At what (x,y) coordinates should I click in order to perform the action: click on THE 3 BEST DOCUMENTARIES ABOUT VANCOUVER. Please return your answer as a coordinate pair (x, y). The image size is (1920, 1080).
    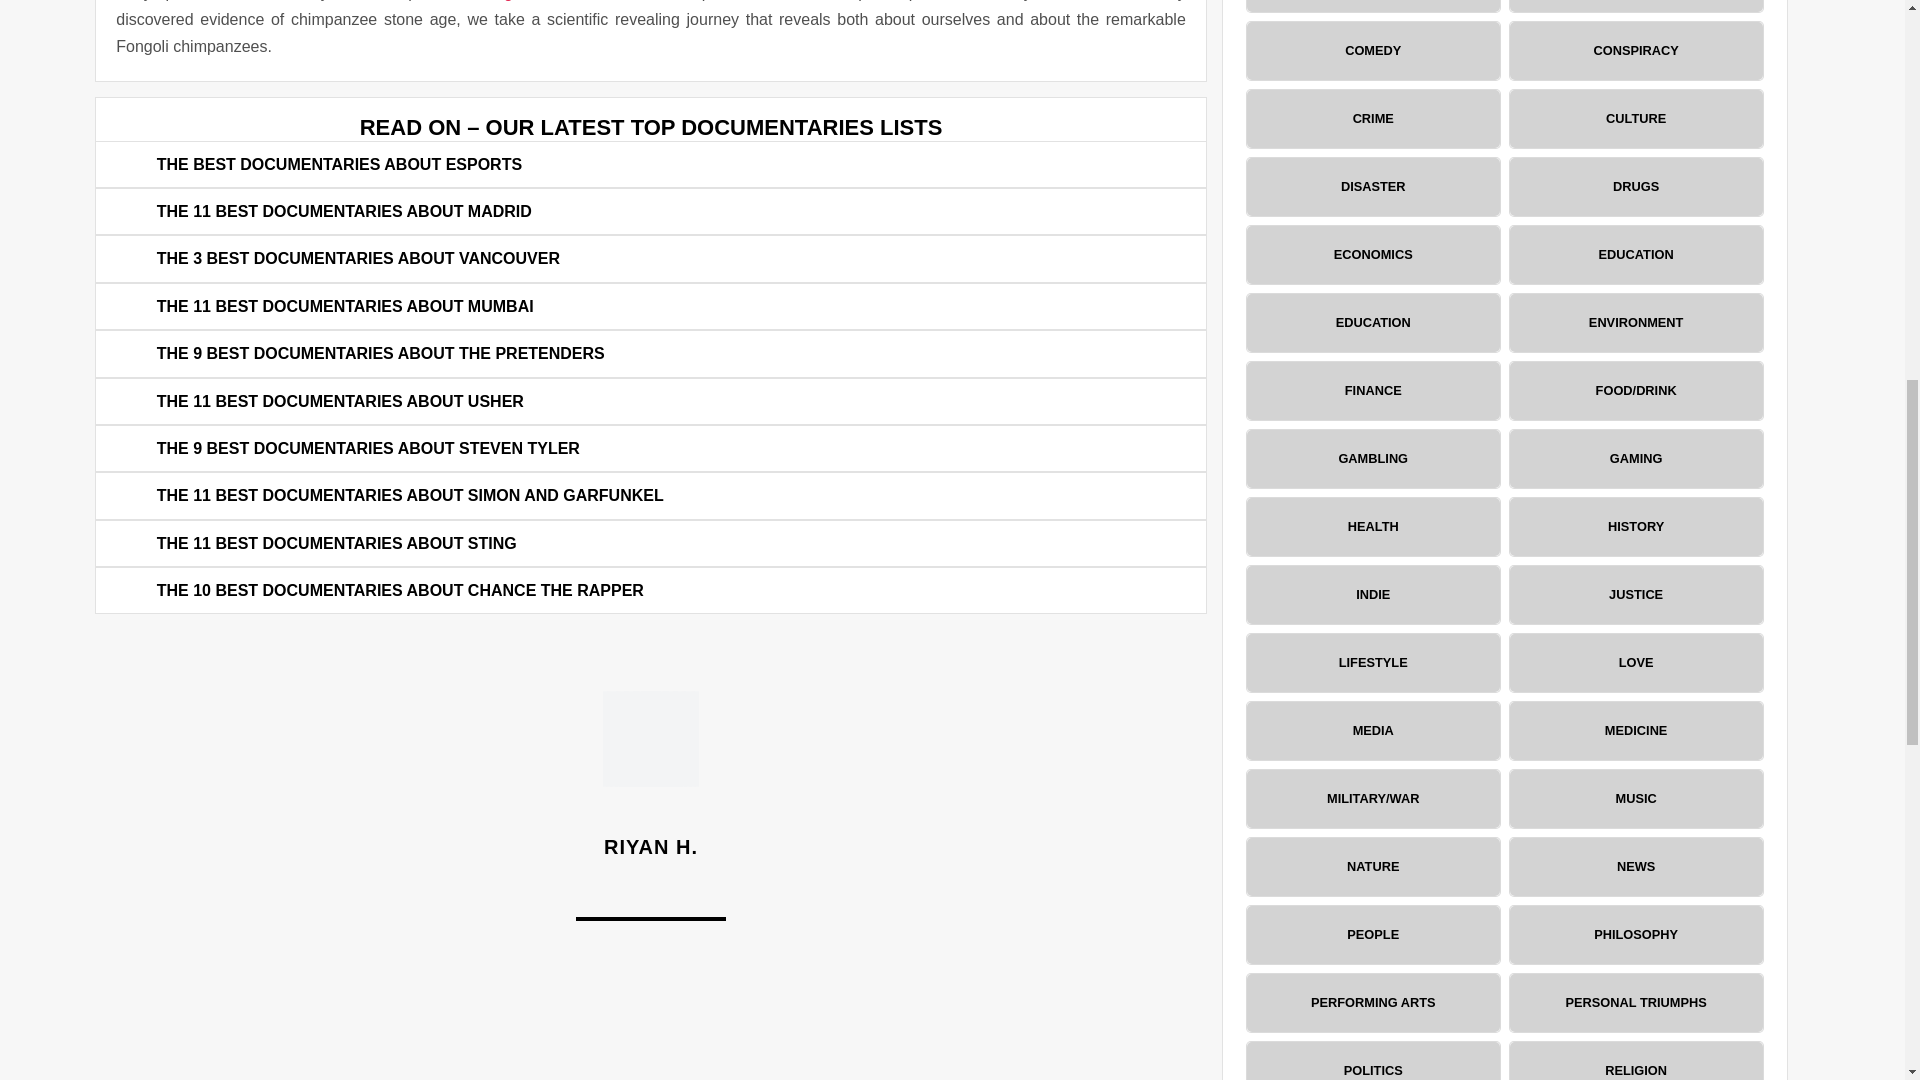
    Looking at the image, I should click on (358, 258).